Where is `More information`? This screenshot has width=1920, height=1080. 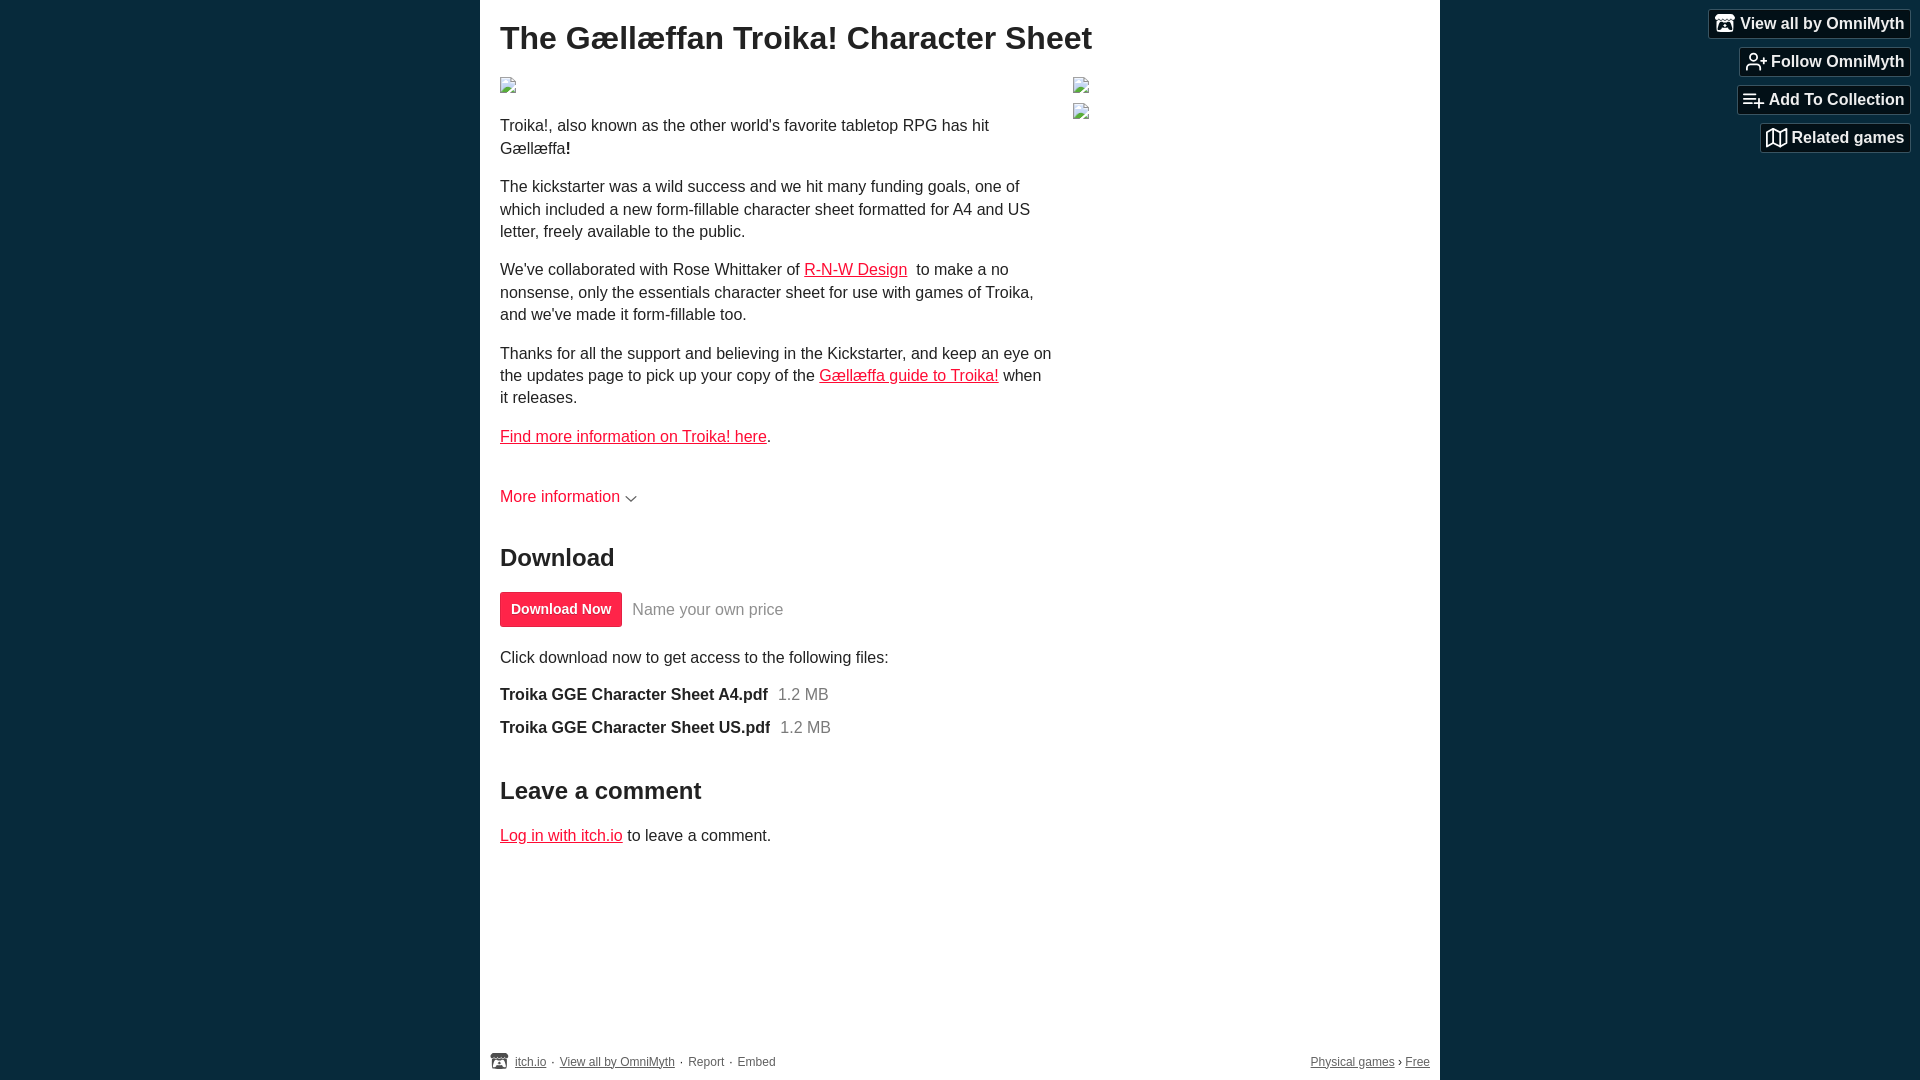
More information is located at coordinates (568, 496).